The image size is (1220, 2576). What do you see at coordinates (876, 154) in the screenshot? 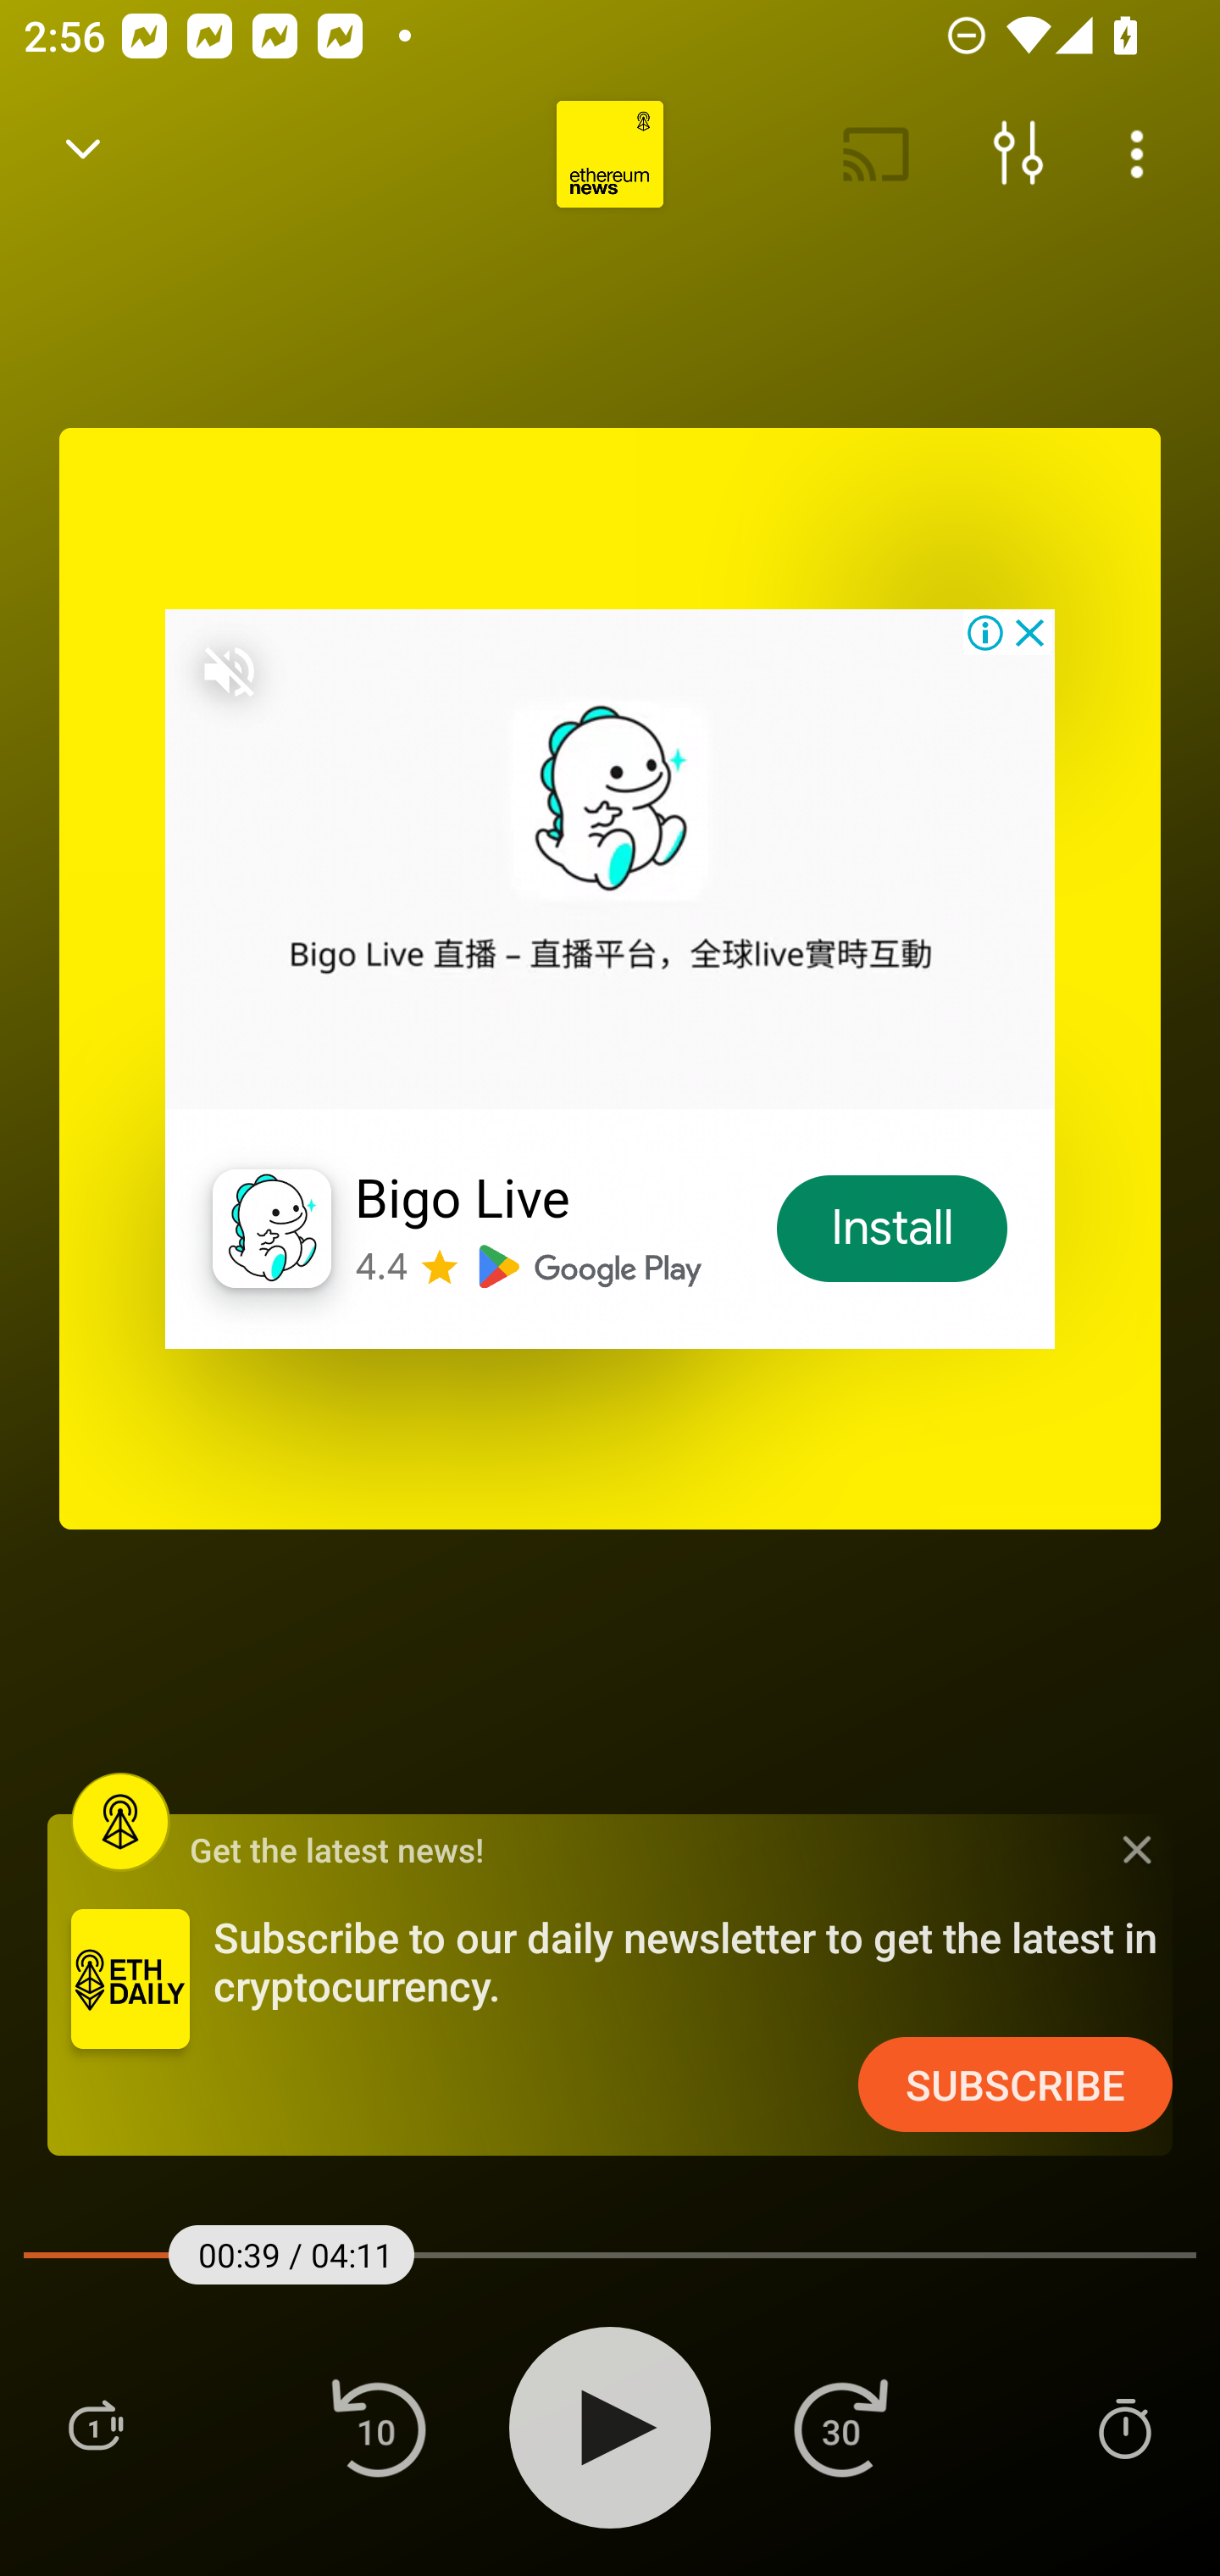
I see `Cast. Disconnected` at bounding box center [876, 154].